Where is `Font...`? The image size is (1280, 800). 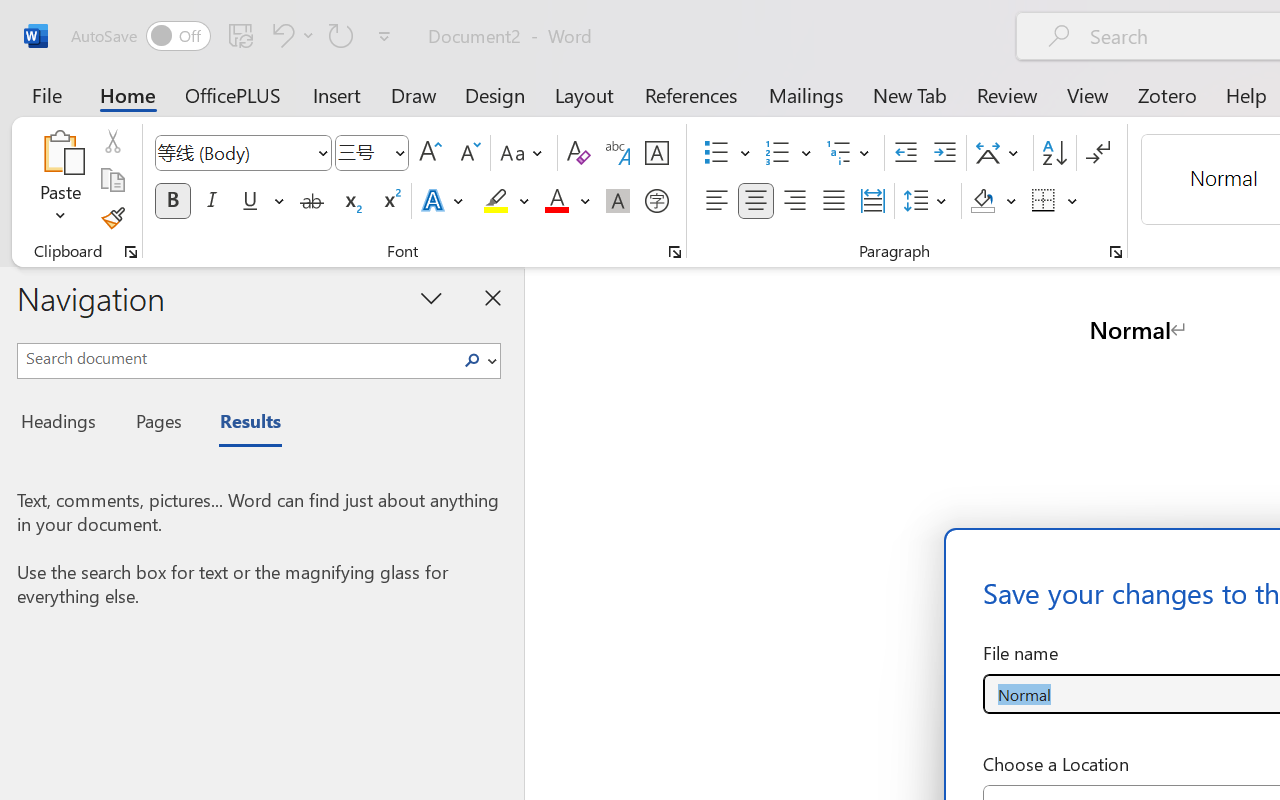 Font... is located at coordinates (675, 252).